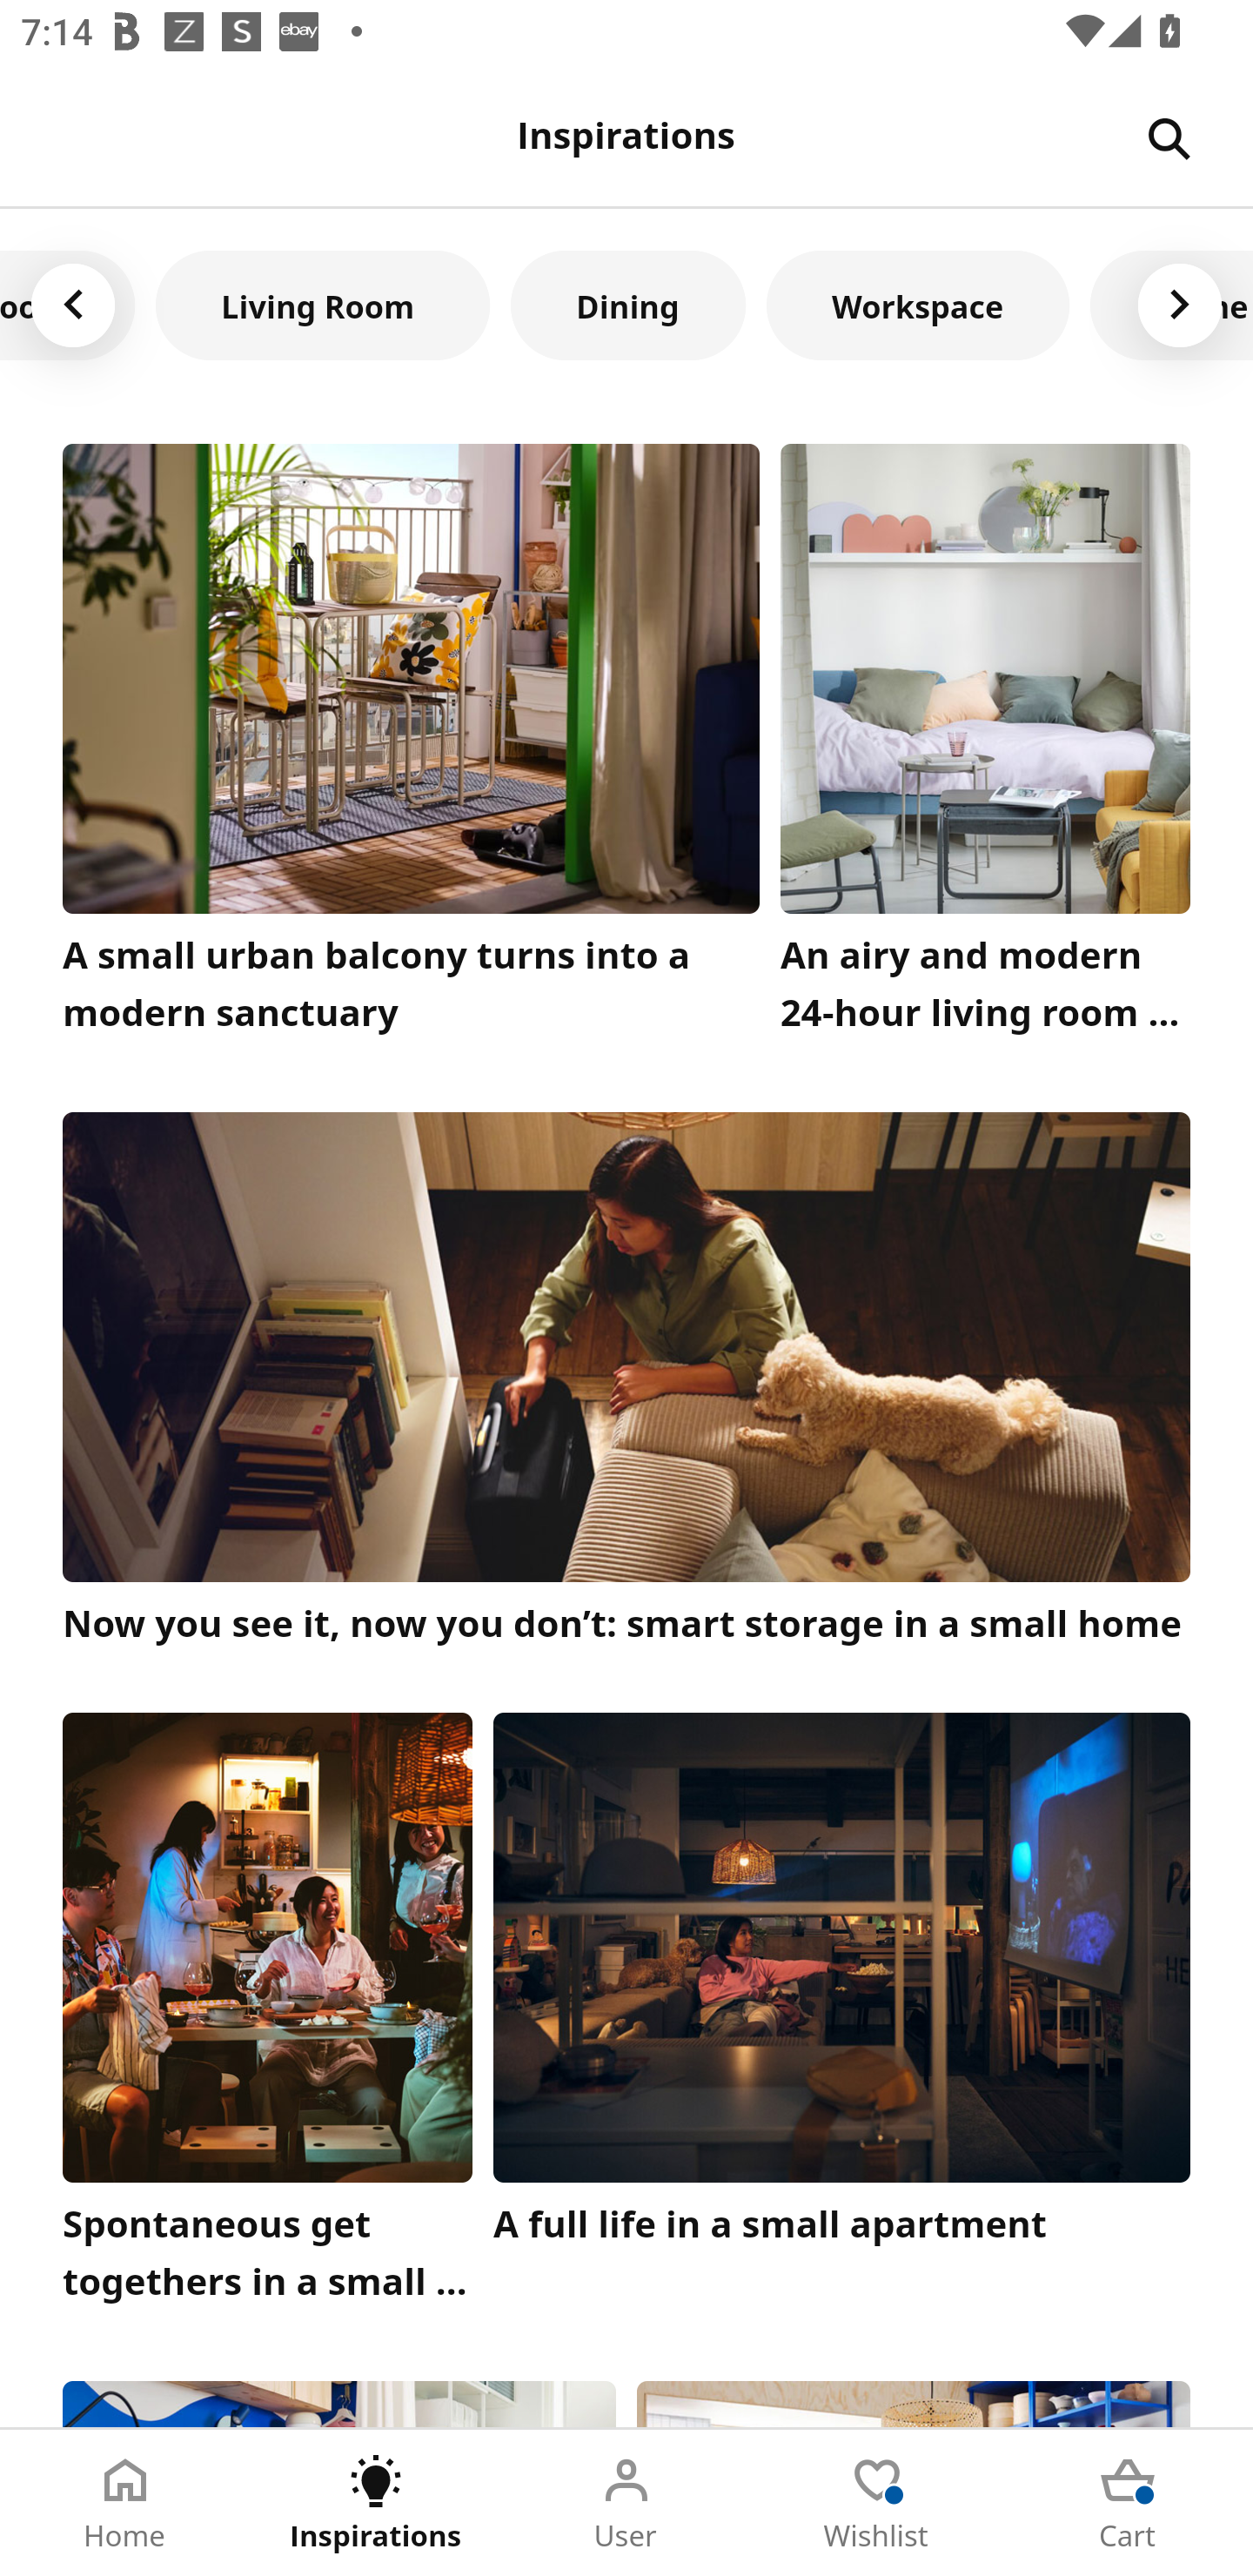  What do you see at coordinates (626, 2503) in the screenshot?
I see `User
Tab 3 of 5` at bounding box center [626, 2503].